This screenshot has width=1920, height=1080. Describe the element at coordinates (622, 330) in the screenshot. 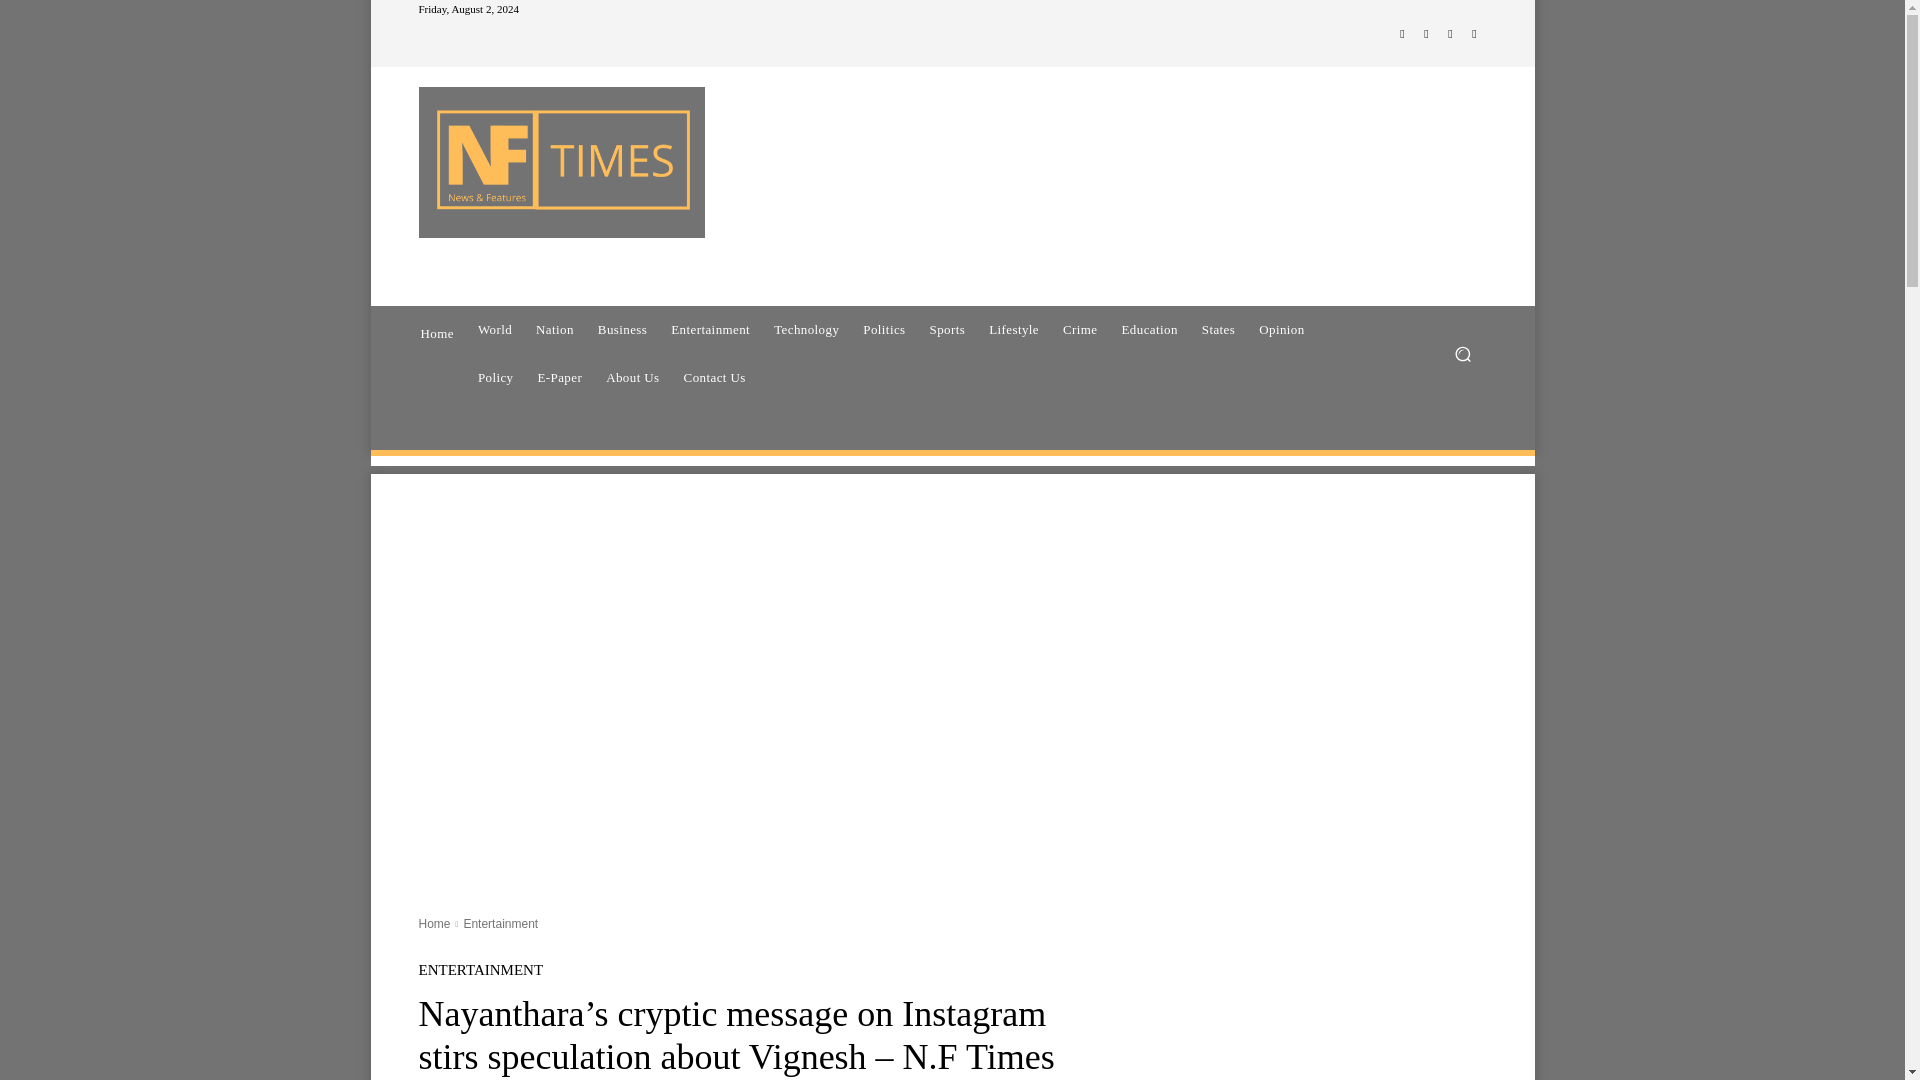

I see `Business` at that location.